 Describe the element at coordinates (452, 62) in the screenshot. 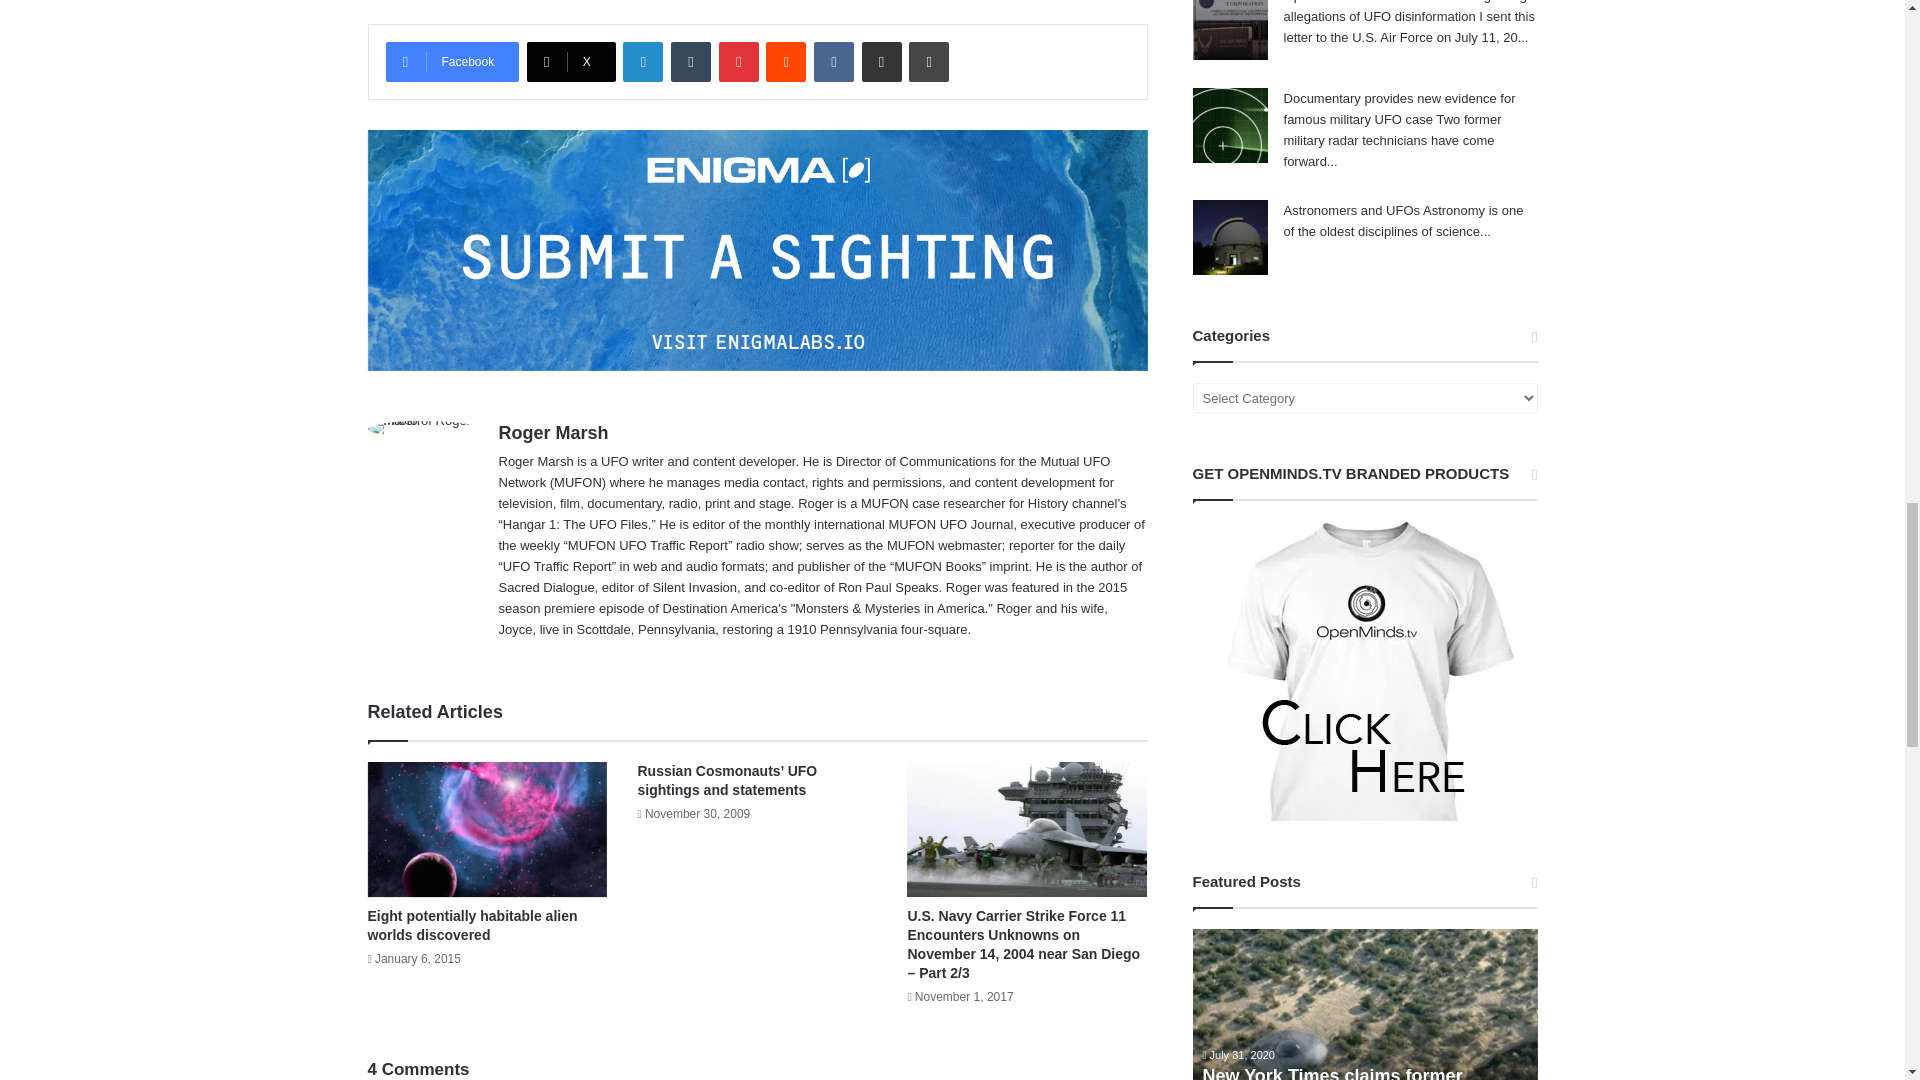

I see `Facebook` at that location.